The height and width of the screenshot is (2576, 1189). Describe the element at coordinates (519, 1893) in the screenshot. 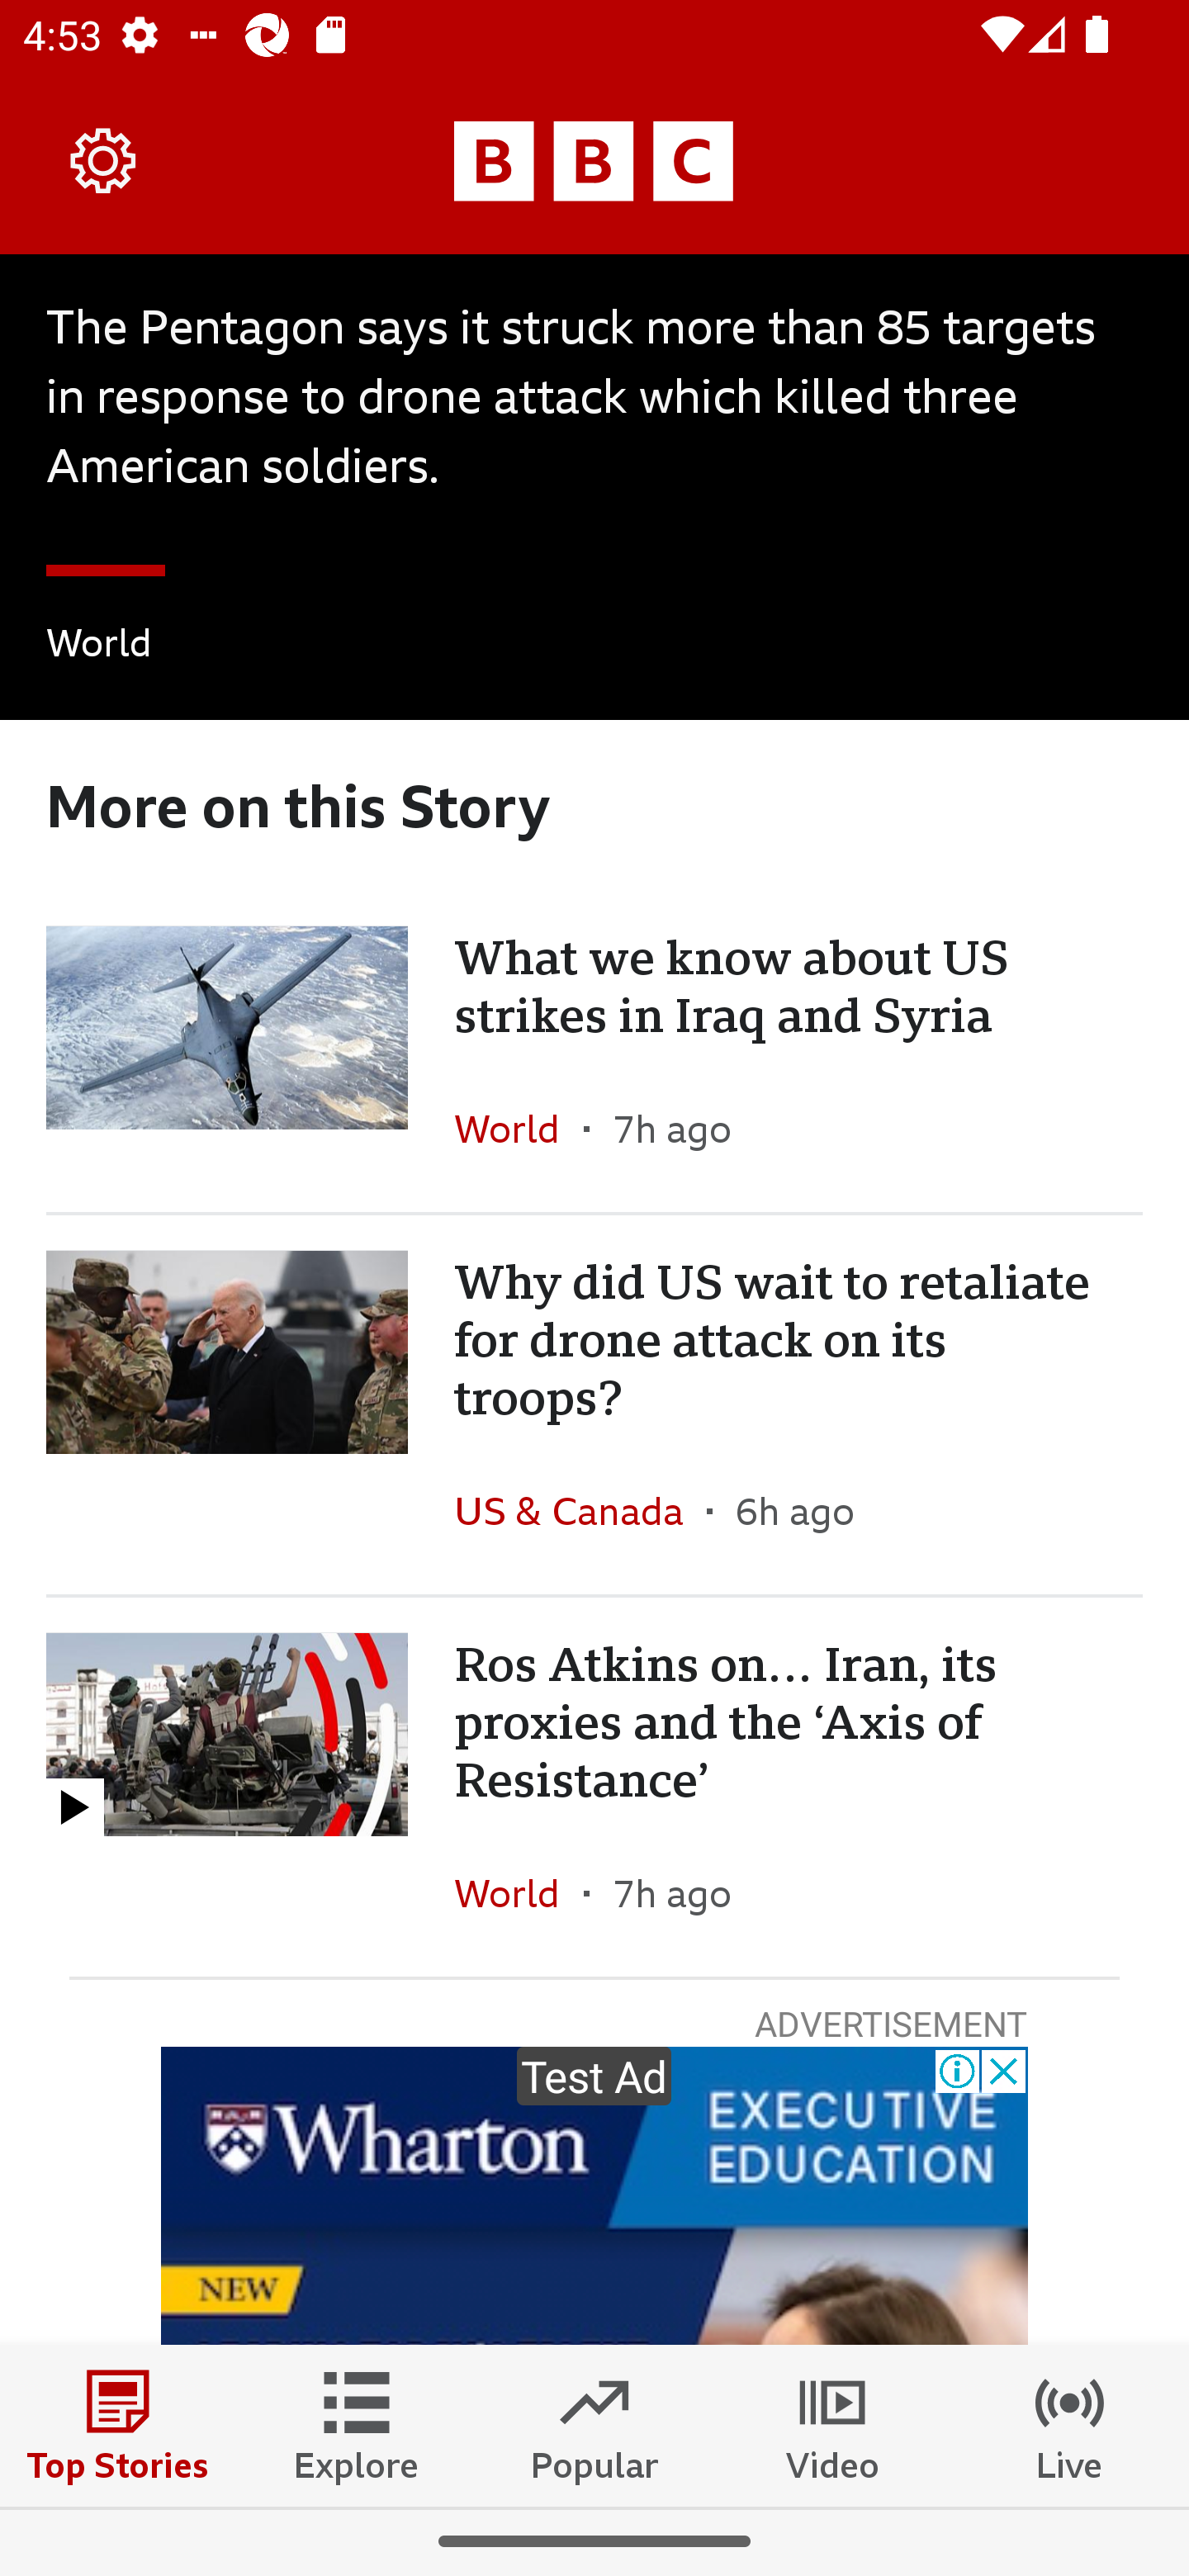

I see `World In the section World` at that location.